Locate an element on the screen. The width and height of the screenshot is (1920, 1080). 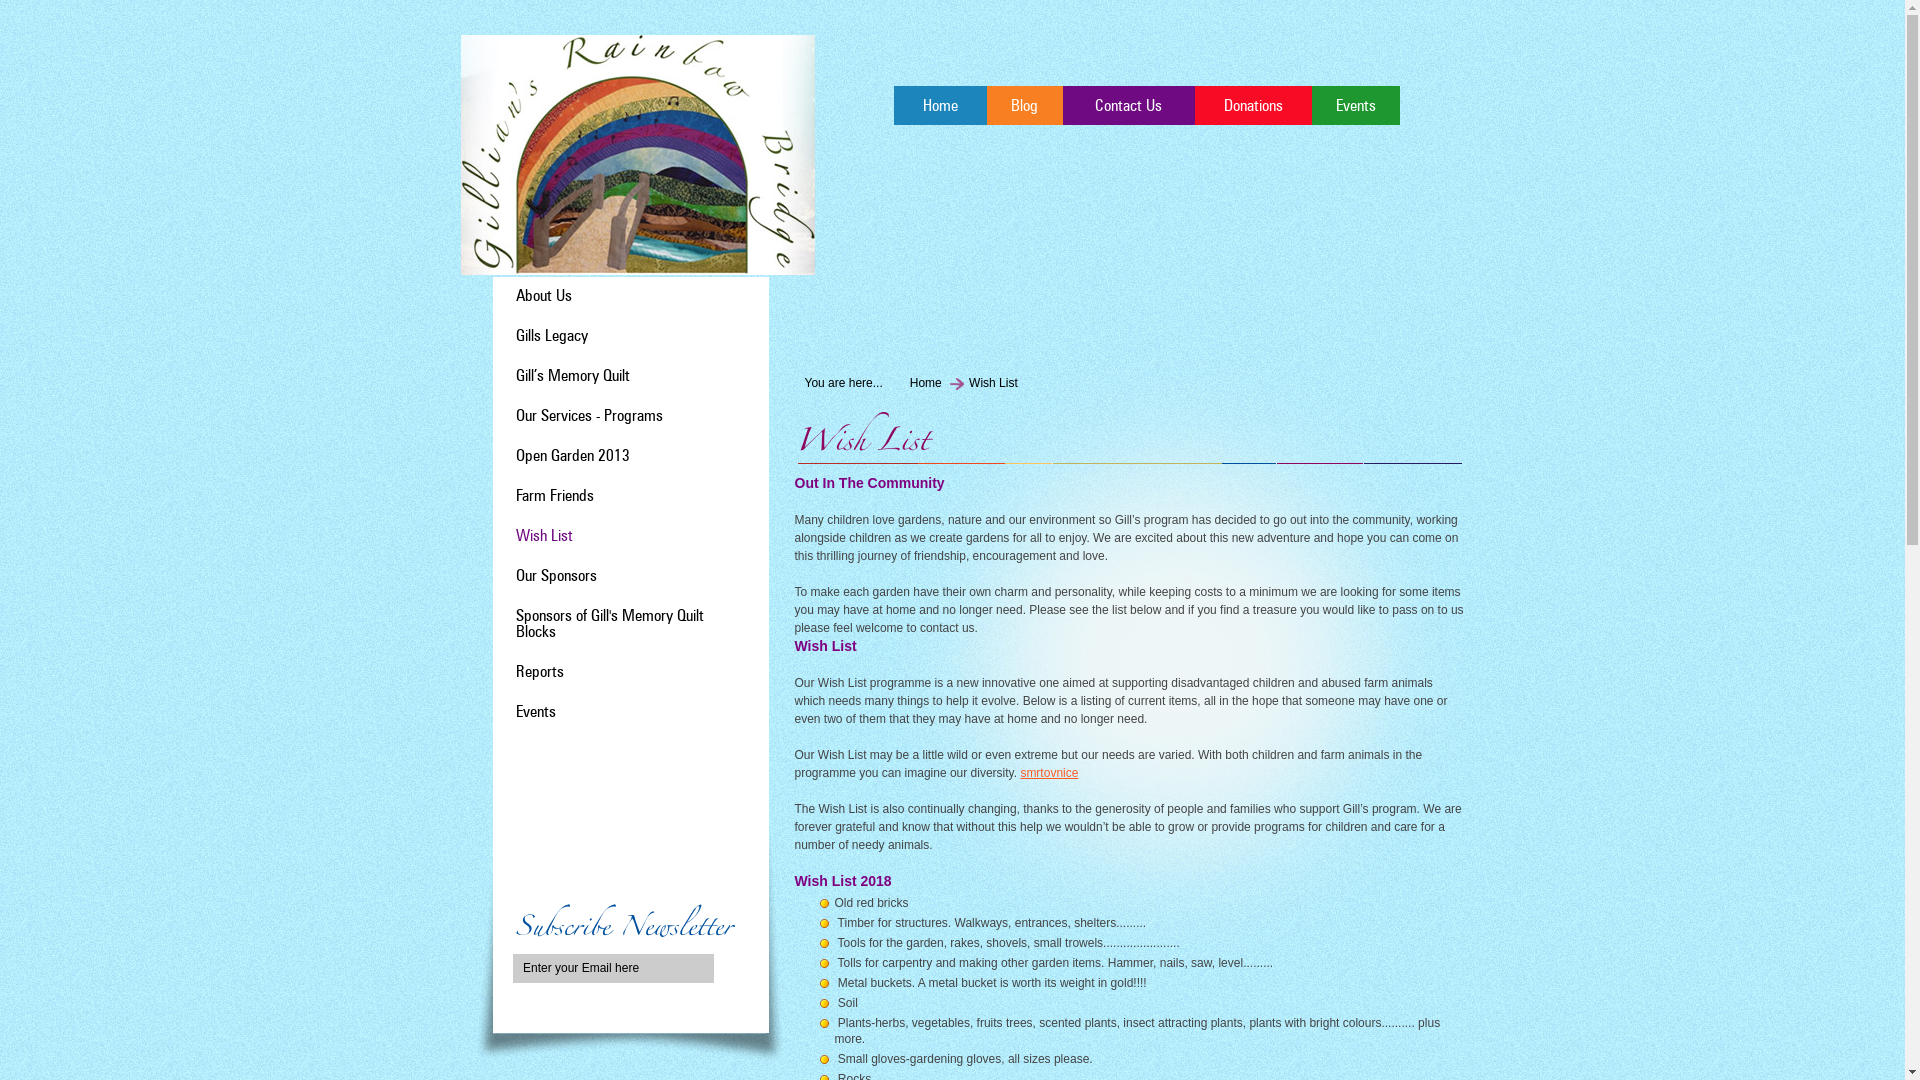
Home is located at coordinates (926, 383).